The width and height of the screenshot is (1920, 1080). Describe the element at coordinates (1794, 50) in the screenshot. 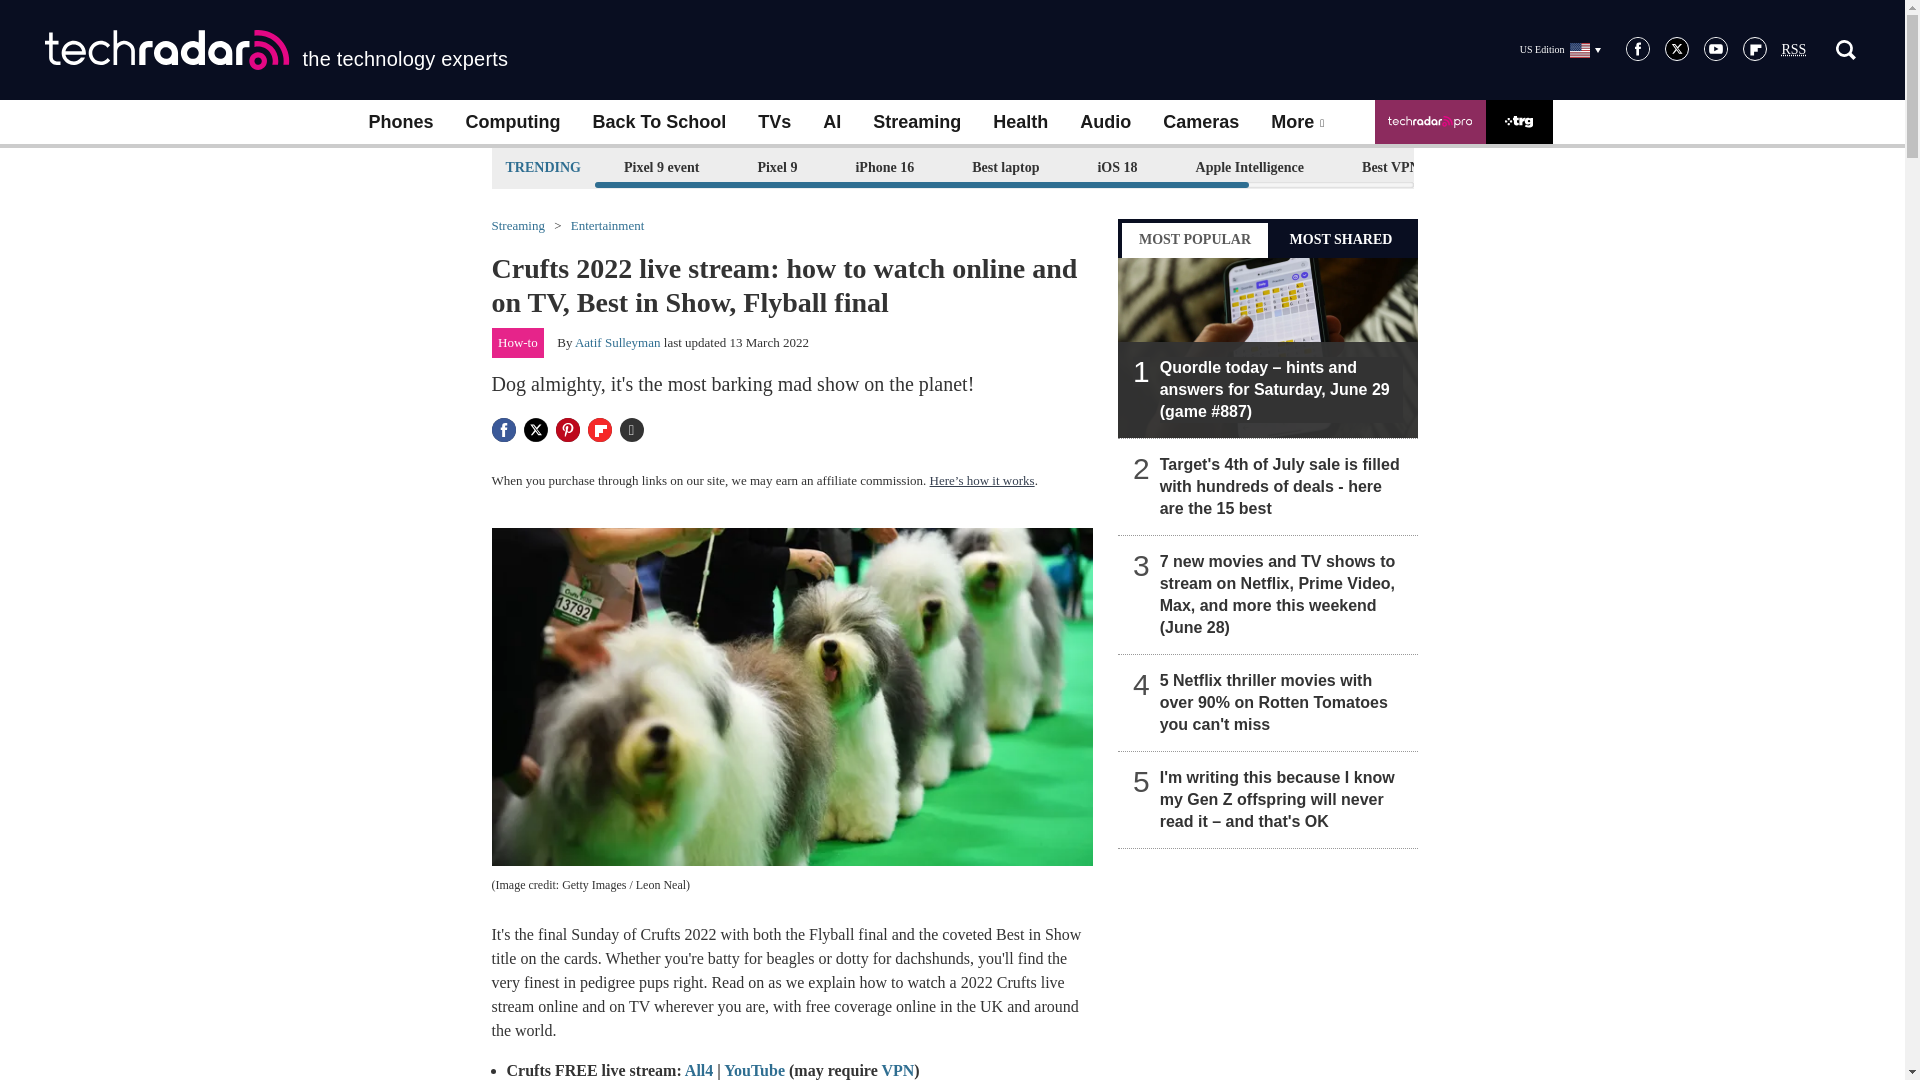

I see `Really Simple Syndication` at that location.